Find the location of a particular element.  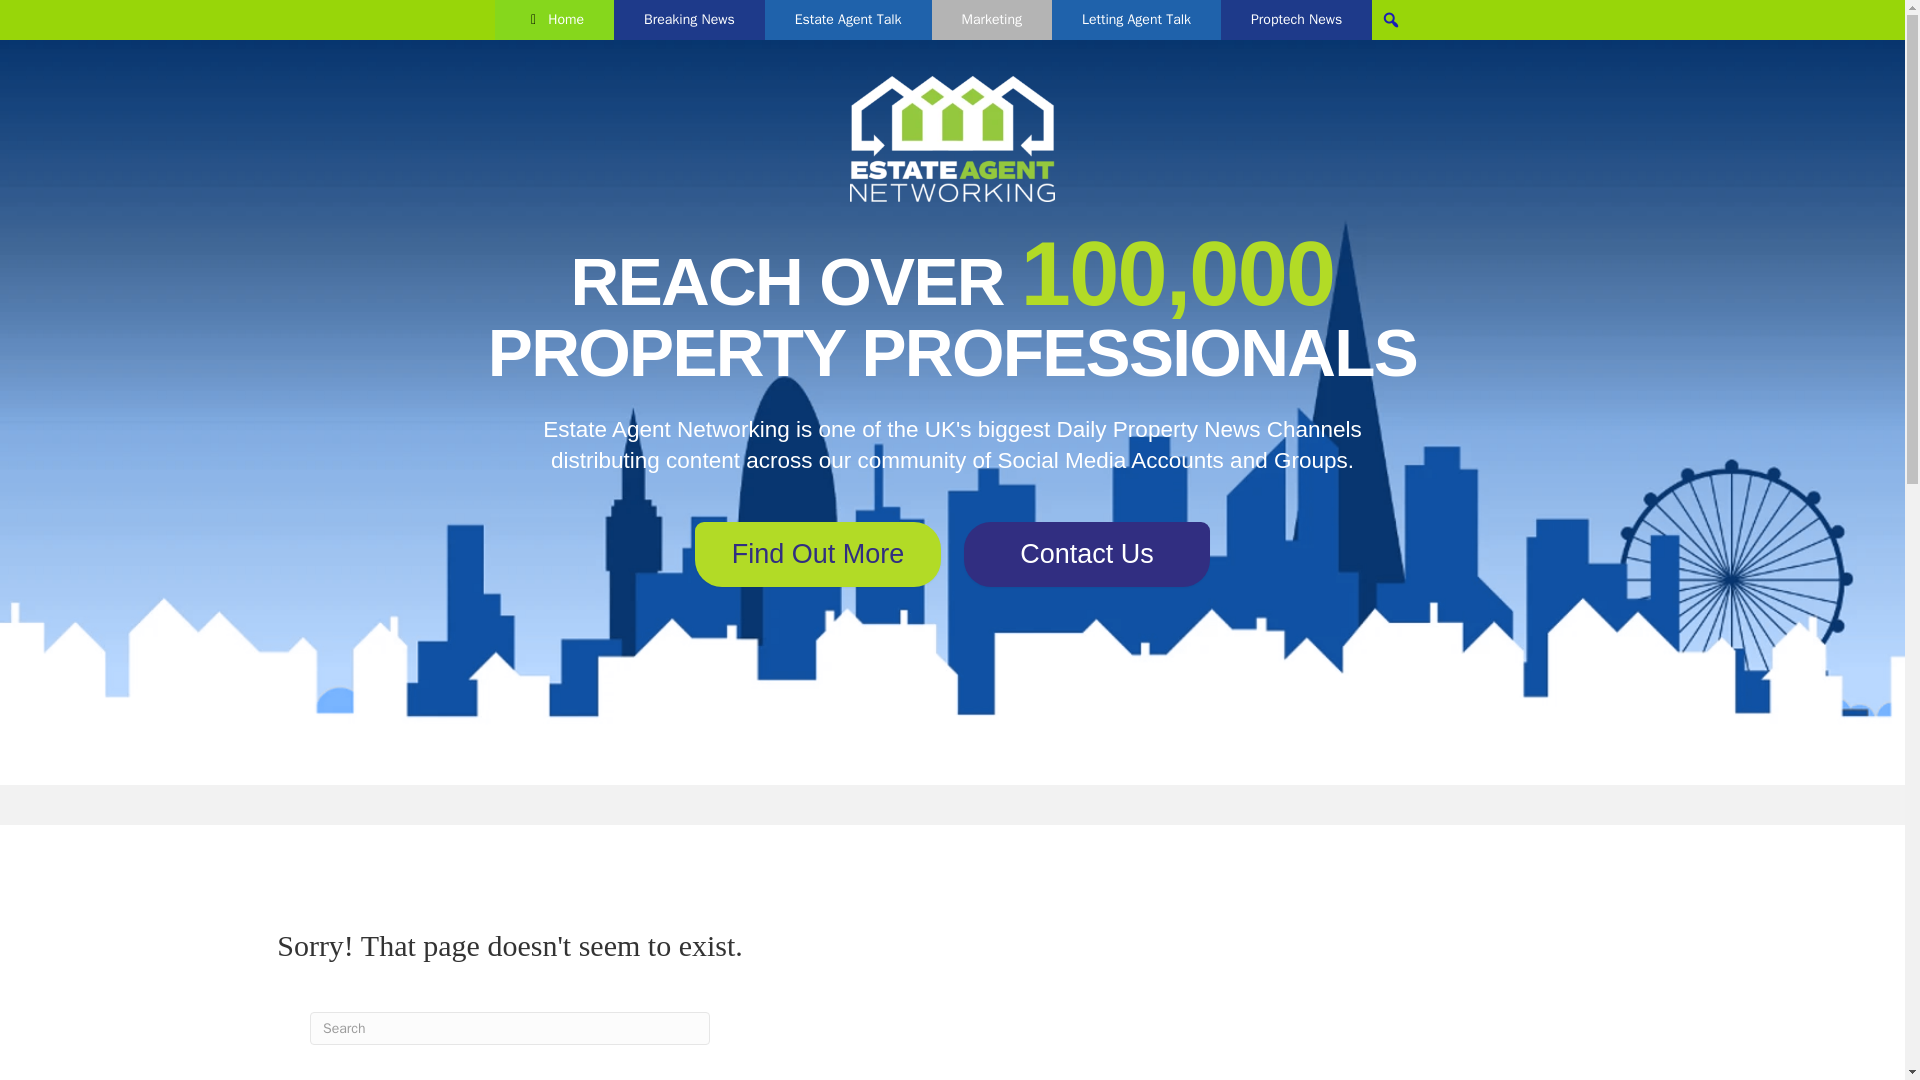

Proptech News is located at coordinates (1296, 20).